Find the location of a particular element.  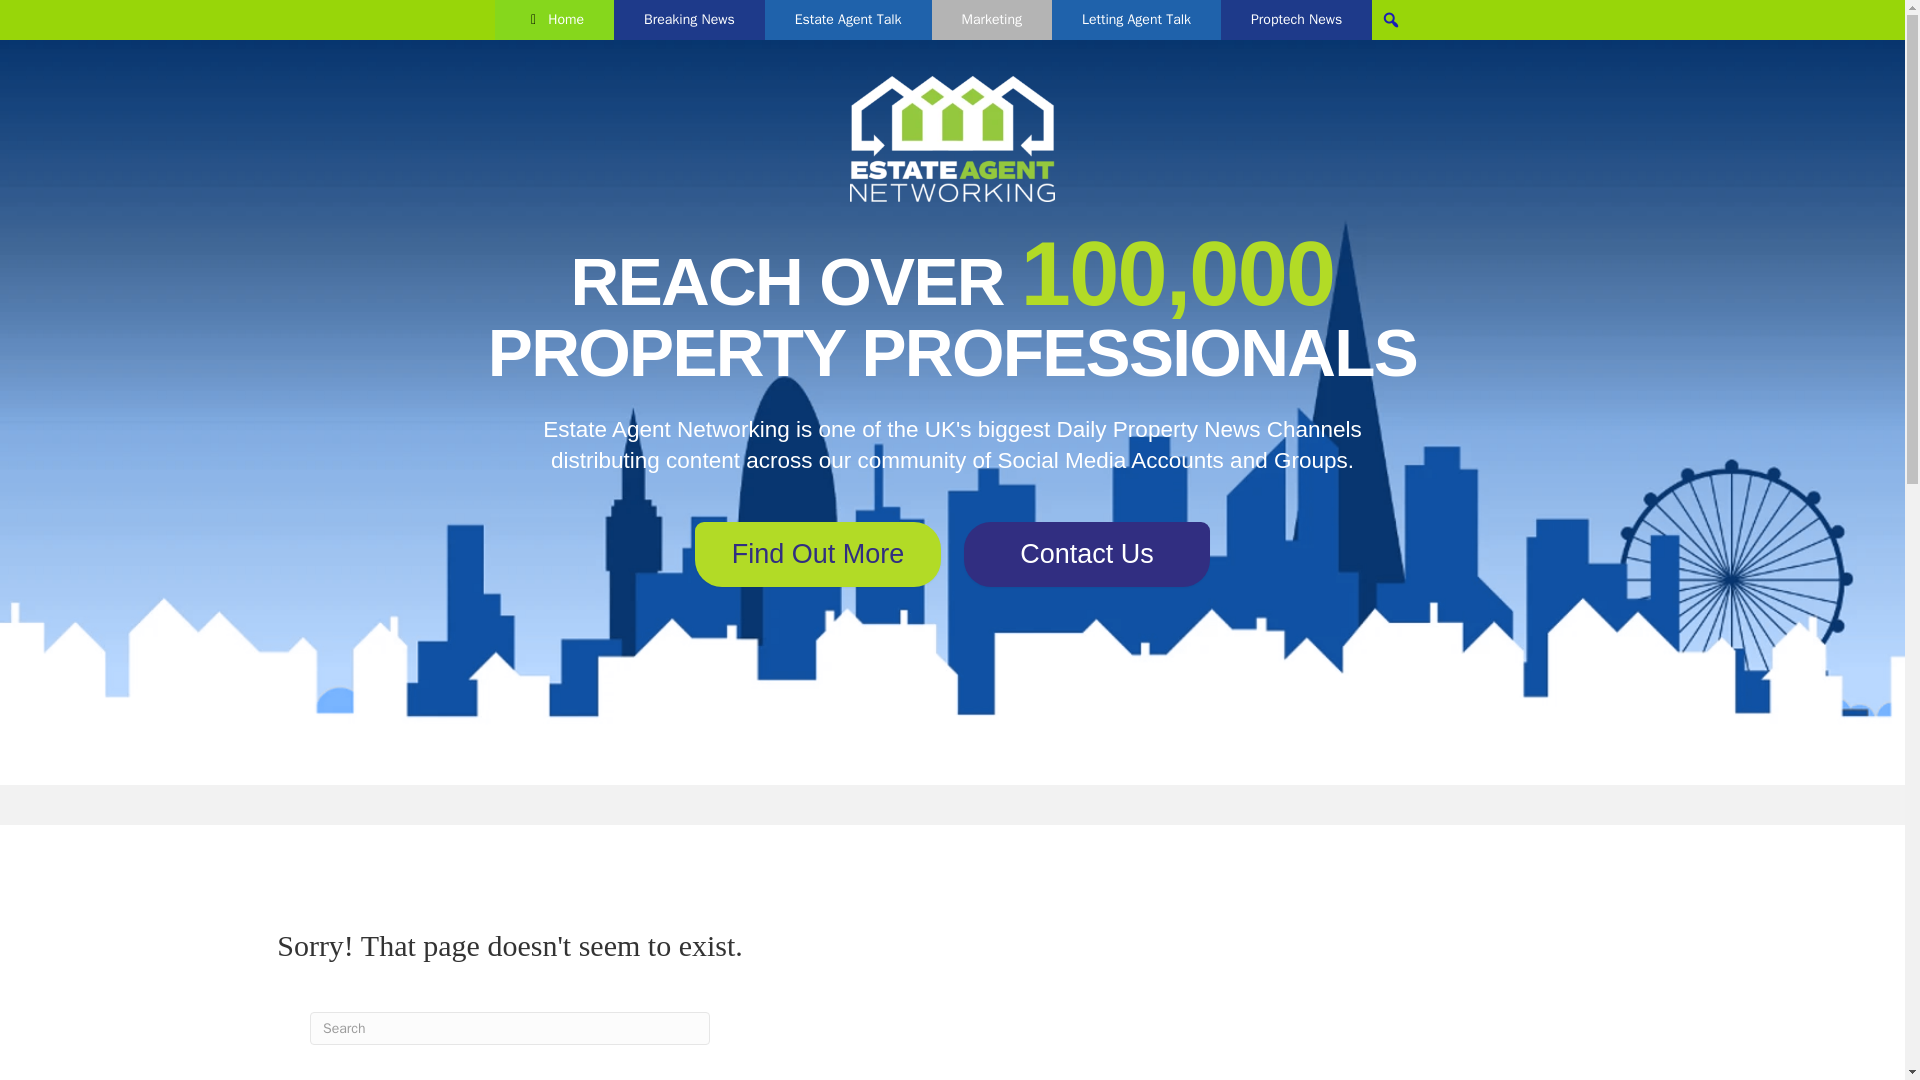

Proptech News is located at coordinates (1296, 20).